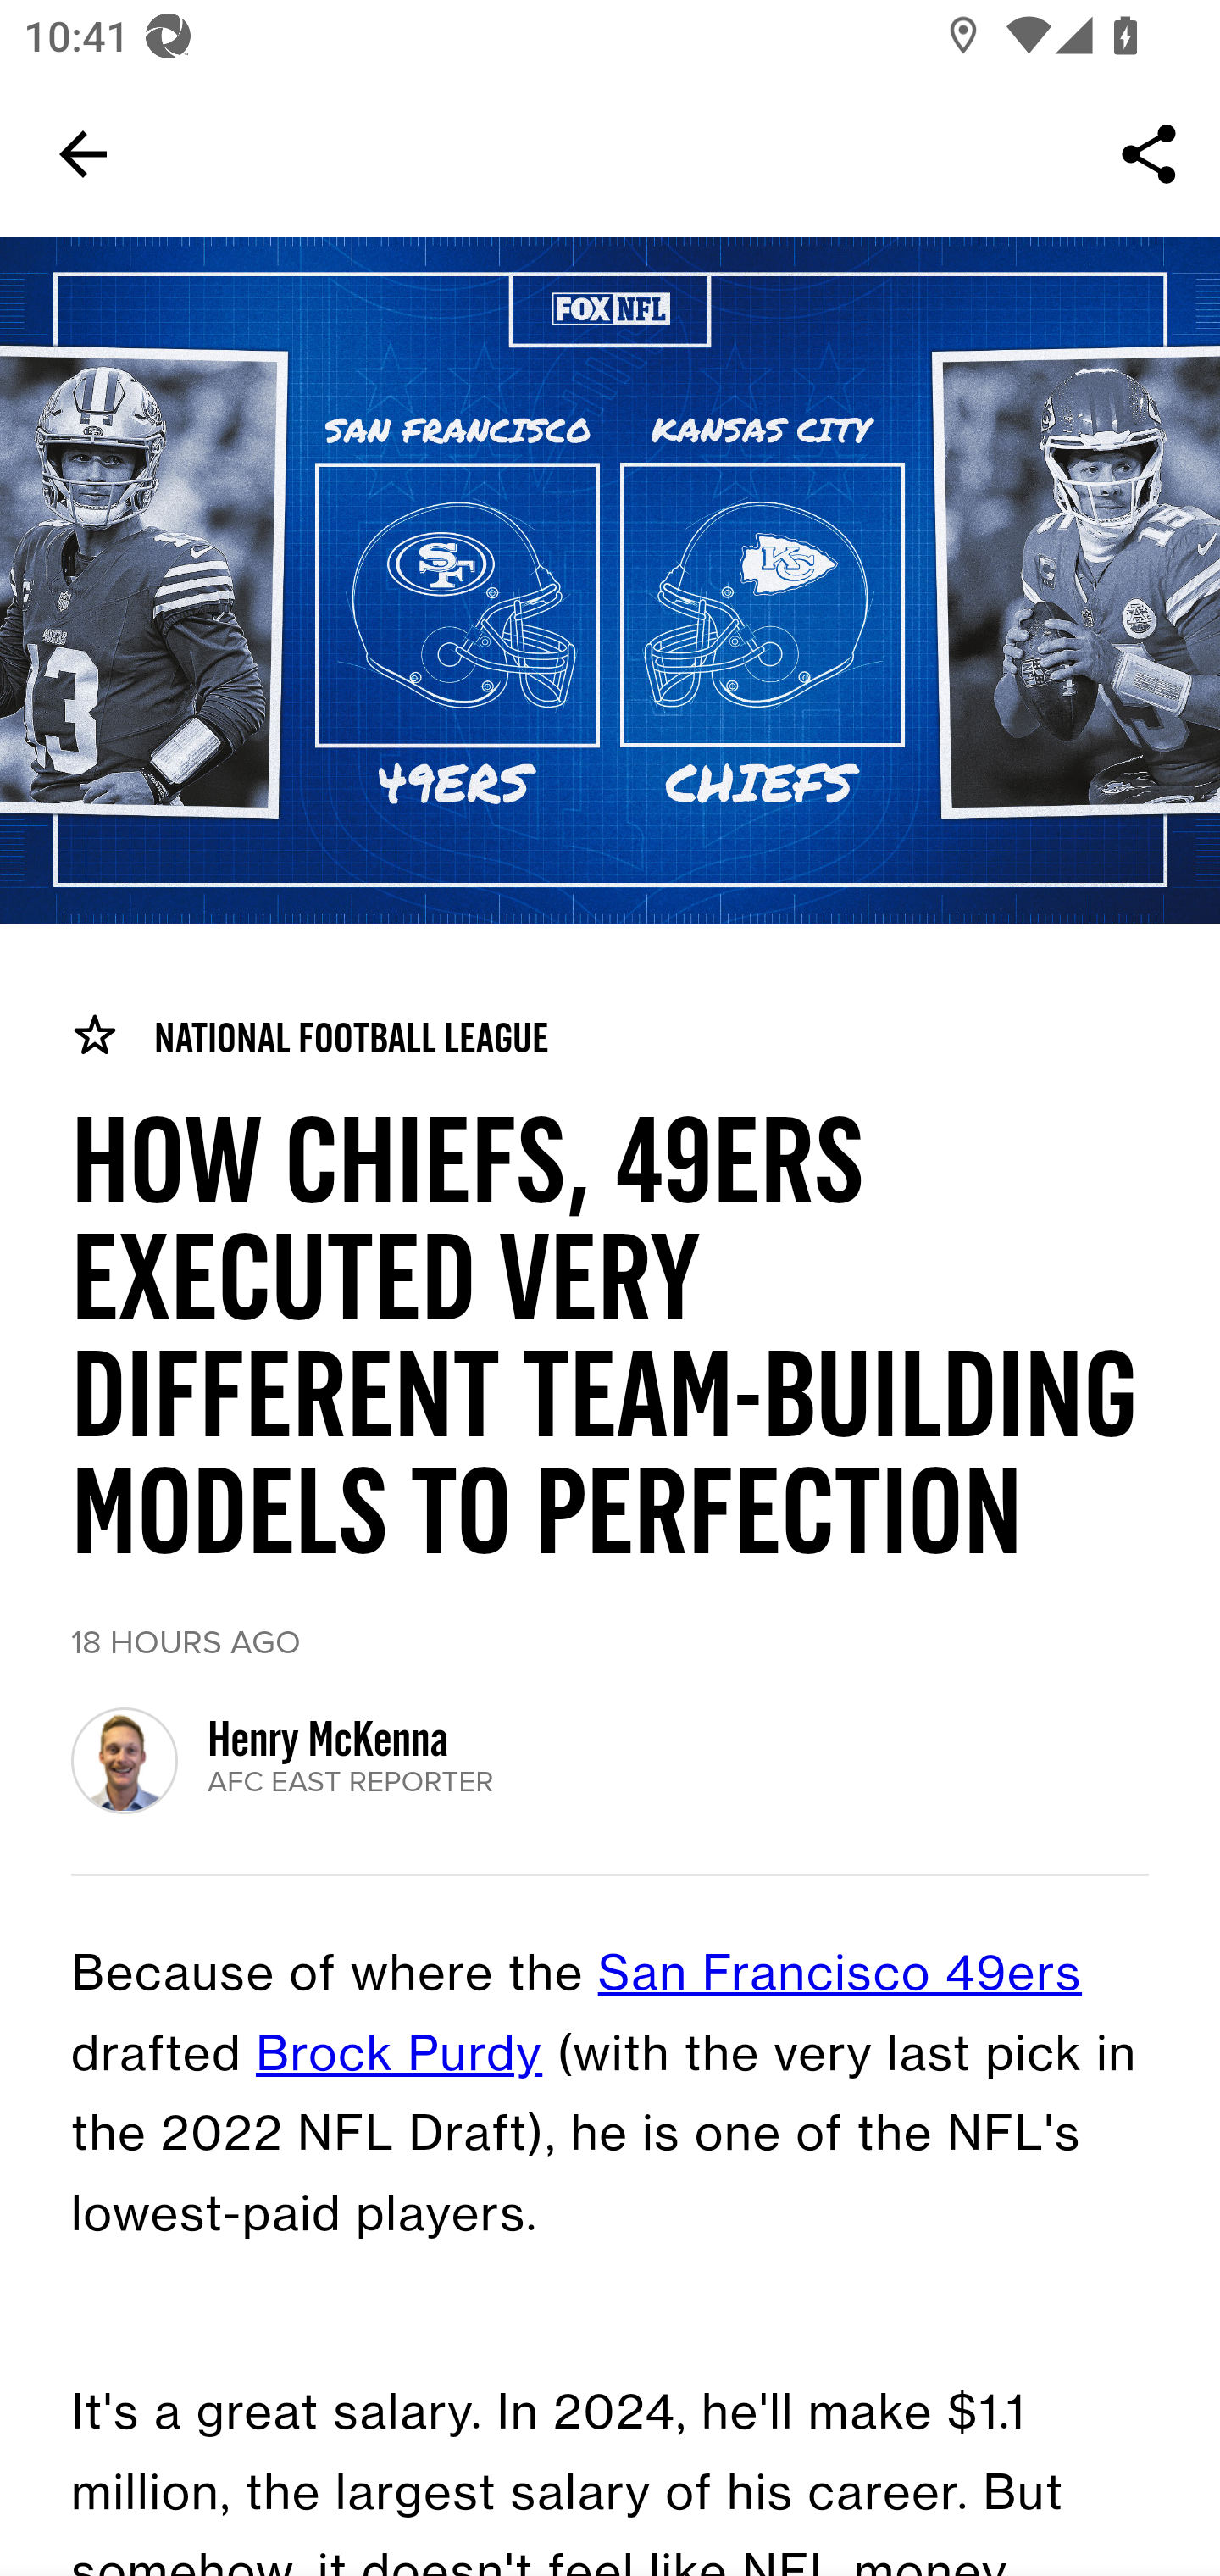  What do you see at coordinates (400, 2056) in the screenshot?
I see `Brock Purdy` at bounding box center [400, 2056].